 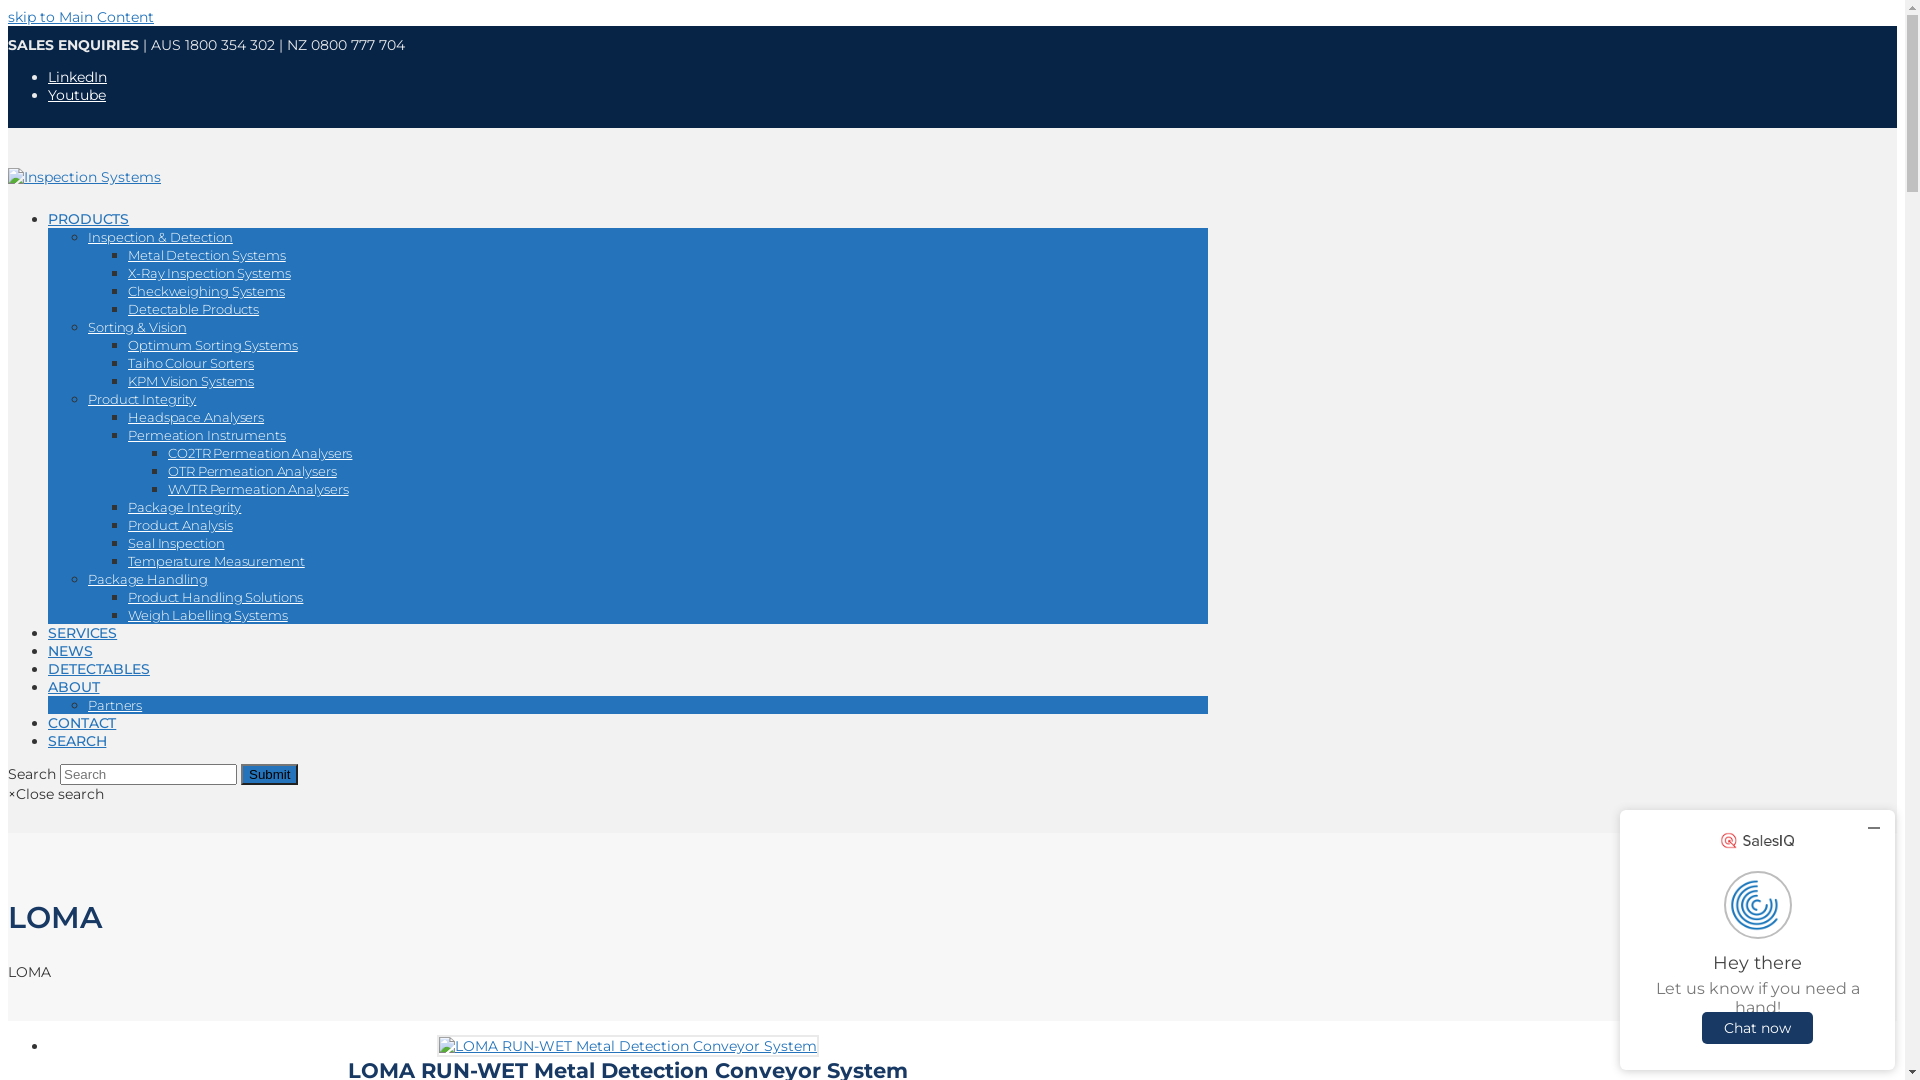 What do you see at coordinates (191, 363) in the screenshot?
I see `Taiho Colour Sorters` at bounding box center [191, 363].